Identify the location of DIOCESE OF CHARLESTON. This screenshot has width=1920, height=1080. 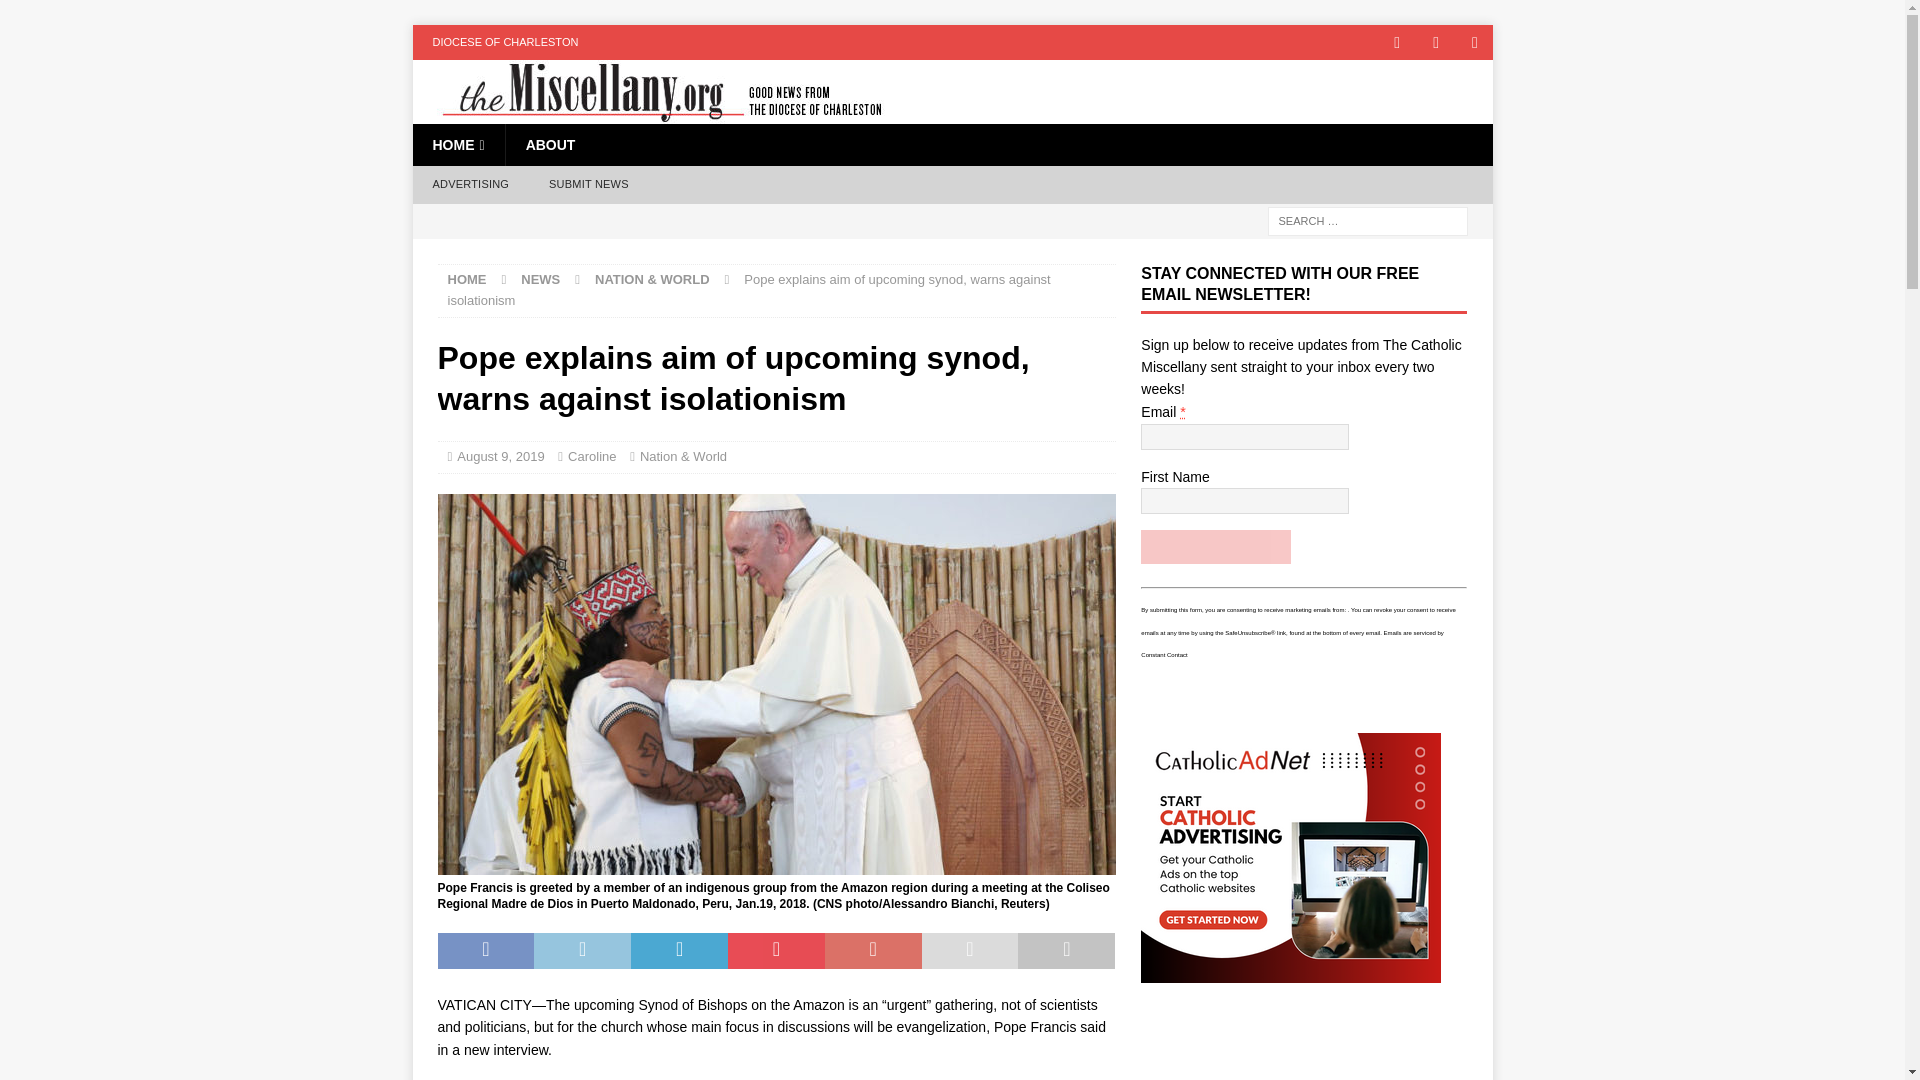
(504, 42).